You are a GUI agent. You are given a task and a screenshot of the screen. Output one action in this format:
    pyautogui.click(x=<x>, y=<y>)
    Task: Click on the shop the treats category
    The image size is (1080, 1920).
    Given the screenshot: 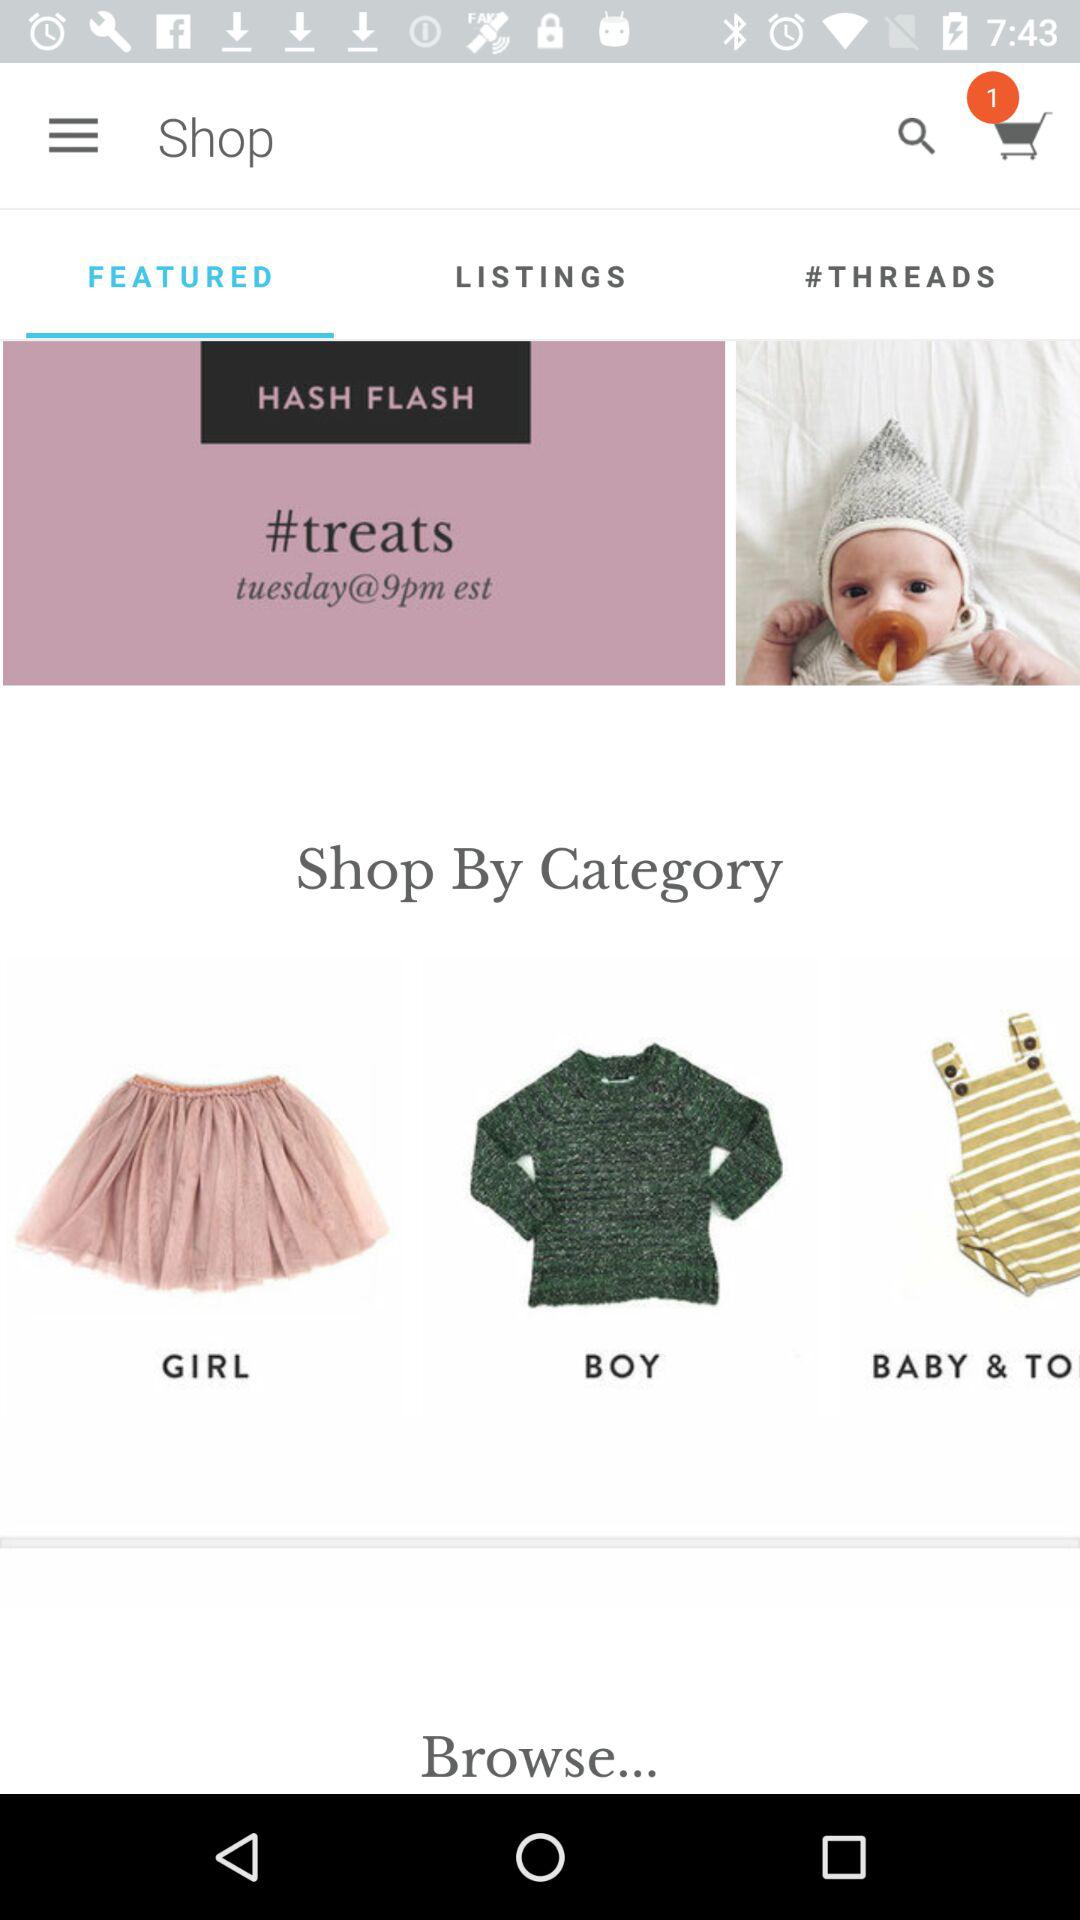 What is the action you would take?
    pyautogui.click(x=364, y=513)
    